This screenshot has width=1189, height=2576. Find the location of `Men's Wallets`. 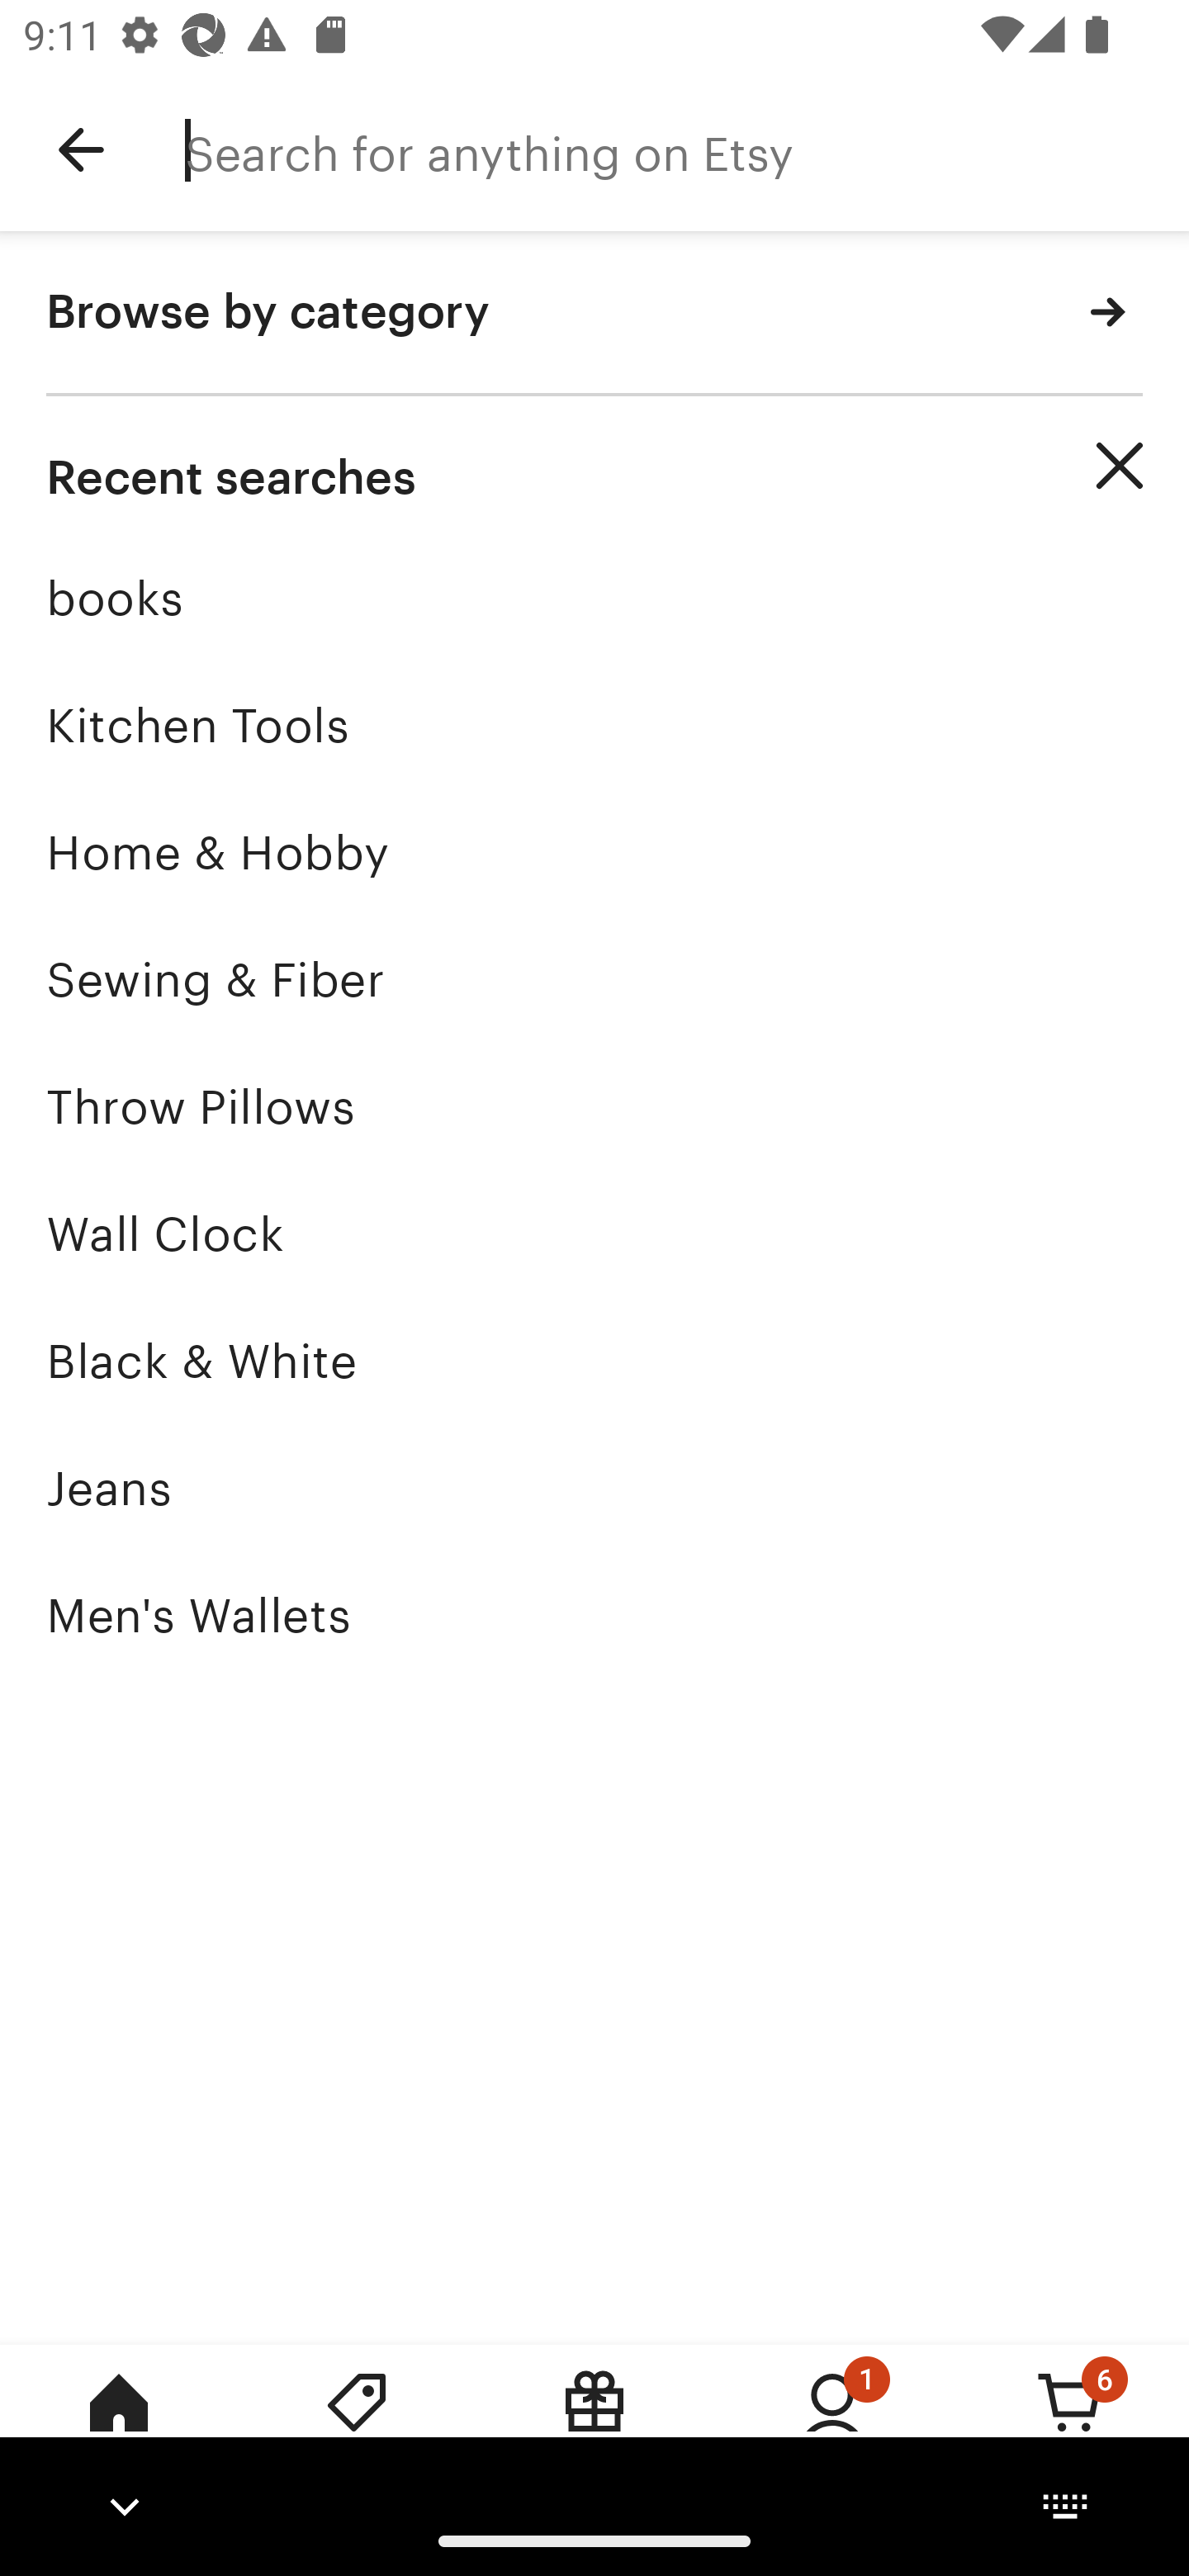

Men's Wallets is located at coordinates (594, 1617).